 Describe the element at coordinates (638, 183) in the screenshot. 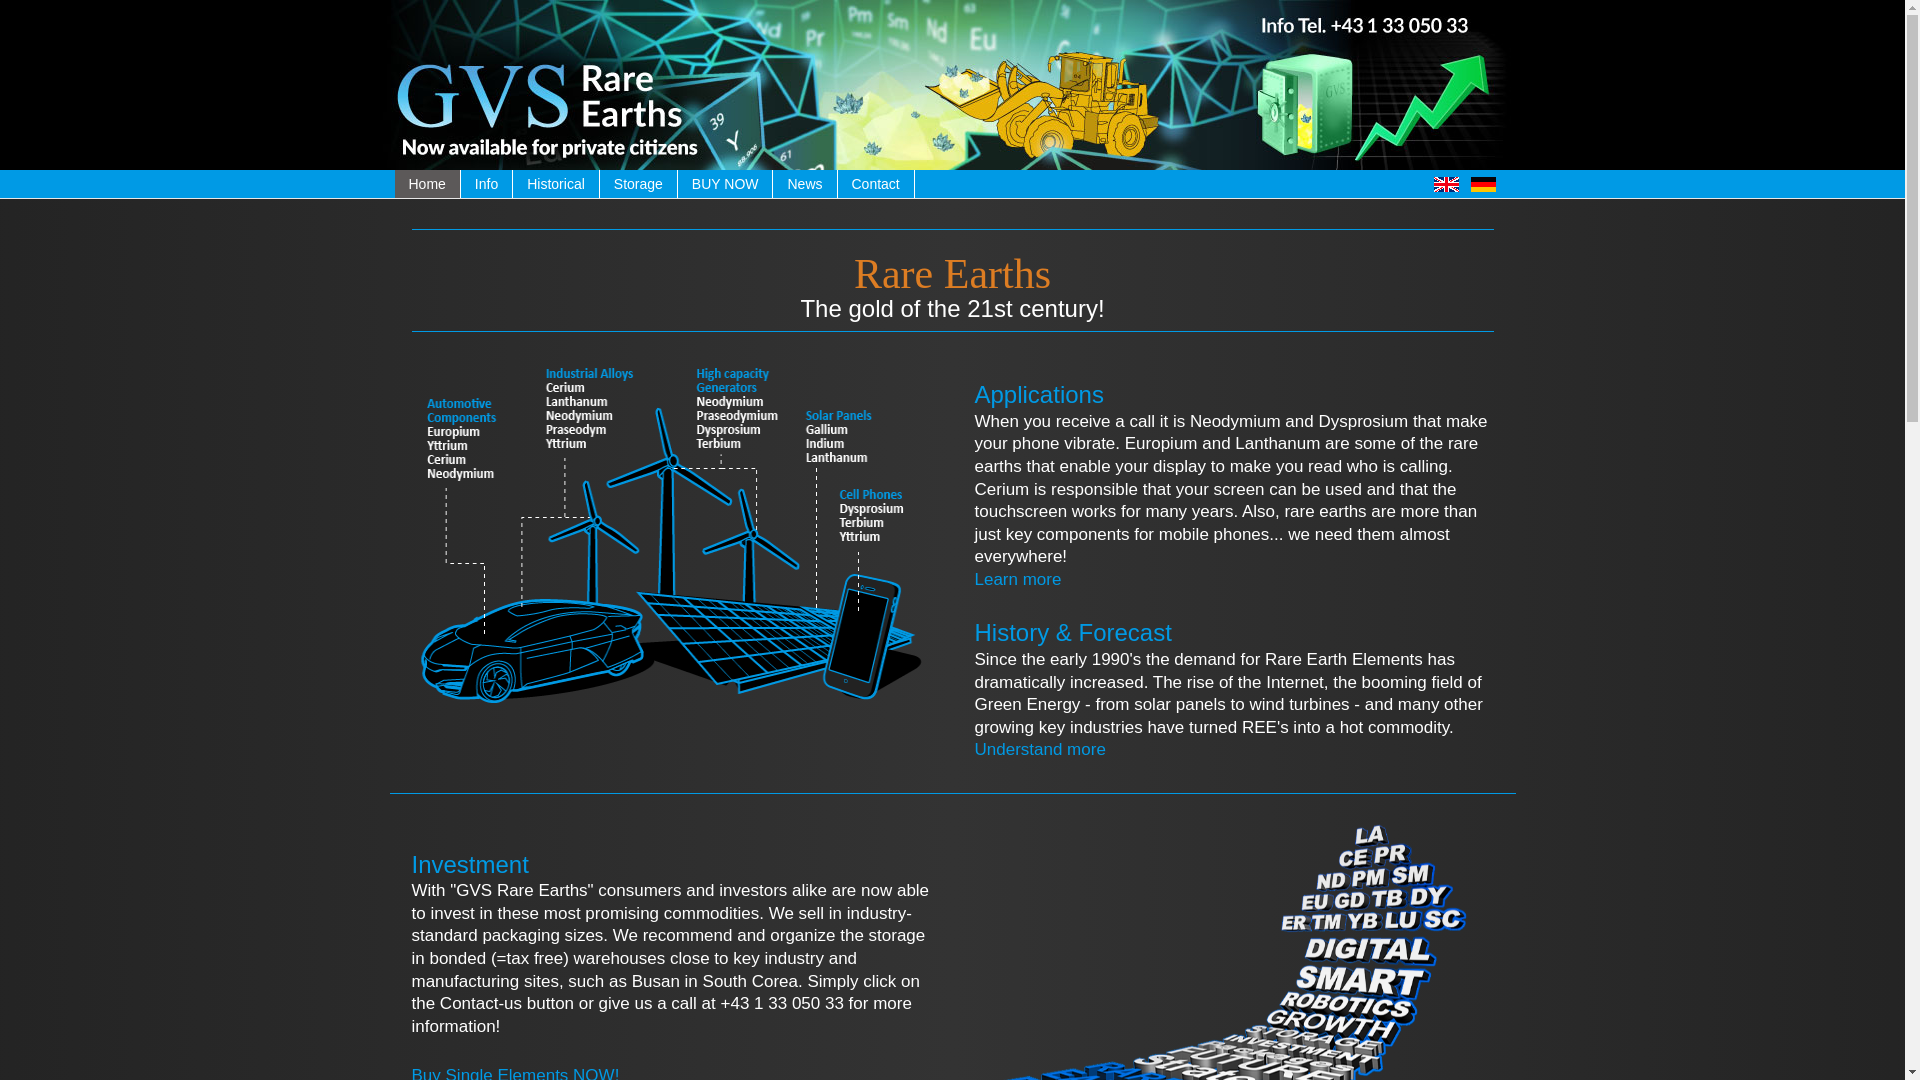

I see `Storage` at that location.